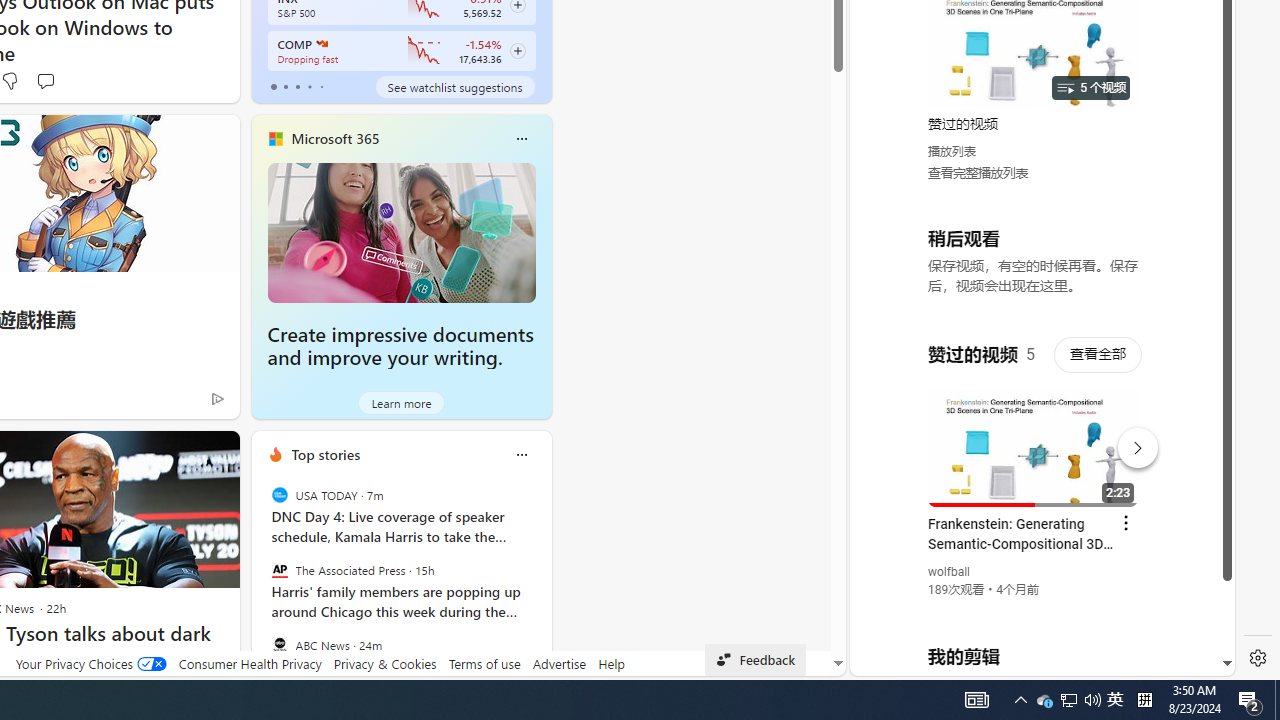 This screenshot has width=1280, height=720. Describe the element at coordinates (274, 86) in the screenshot. I see `tab-0` at that location.